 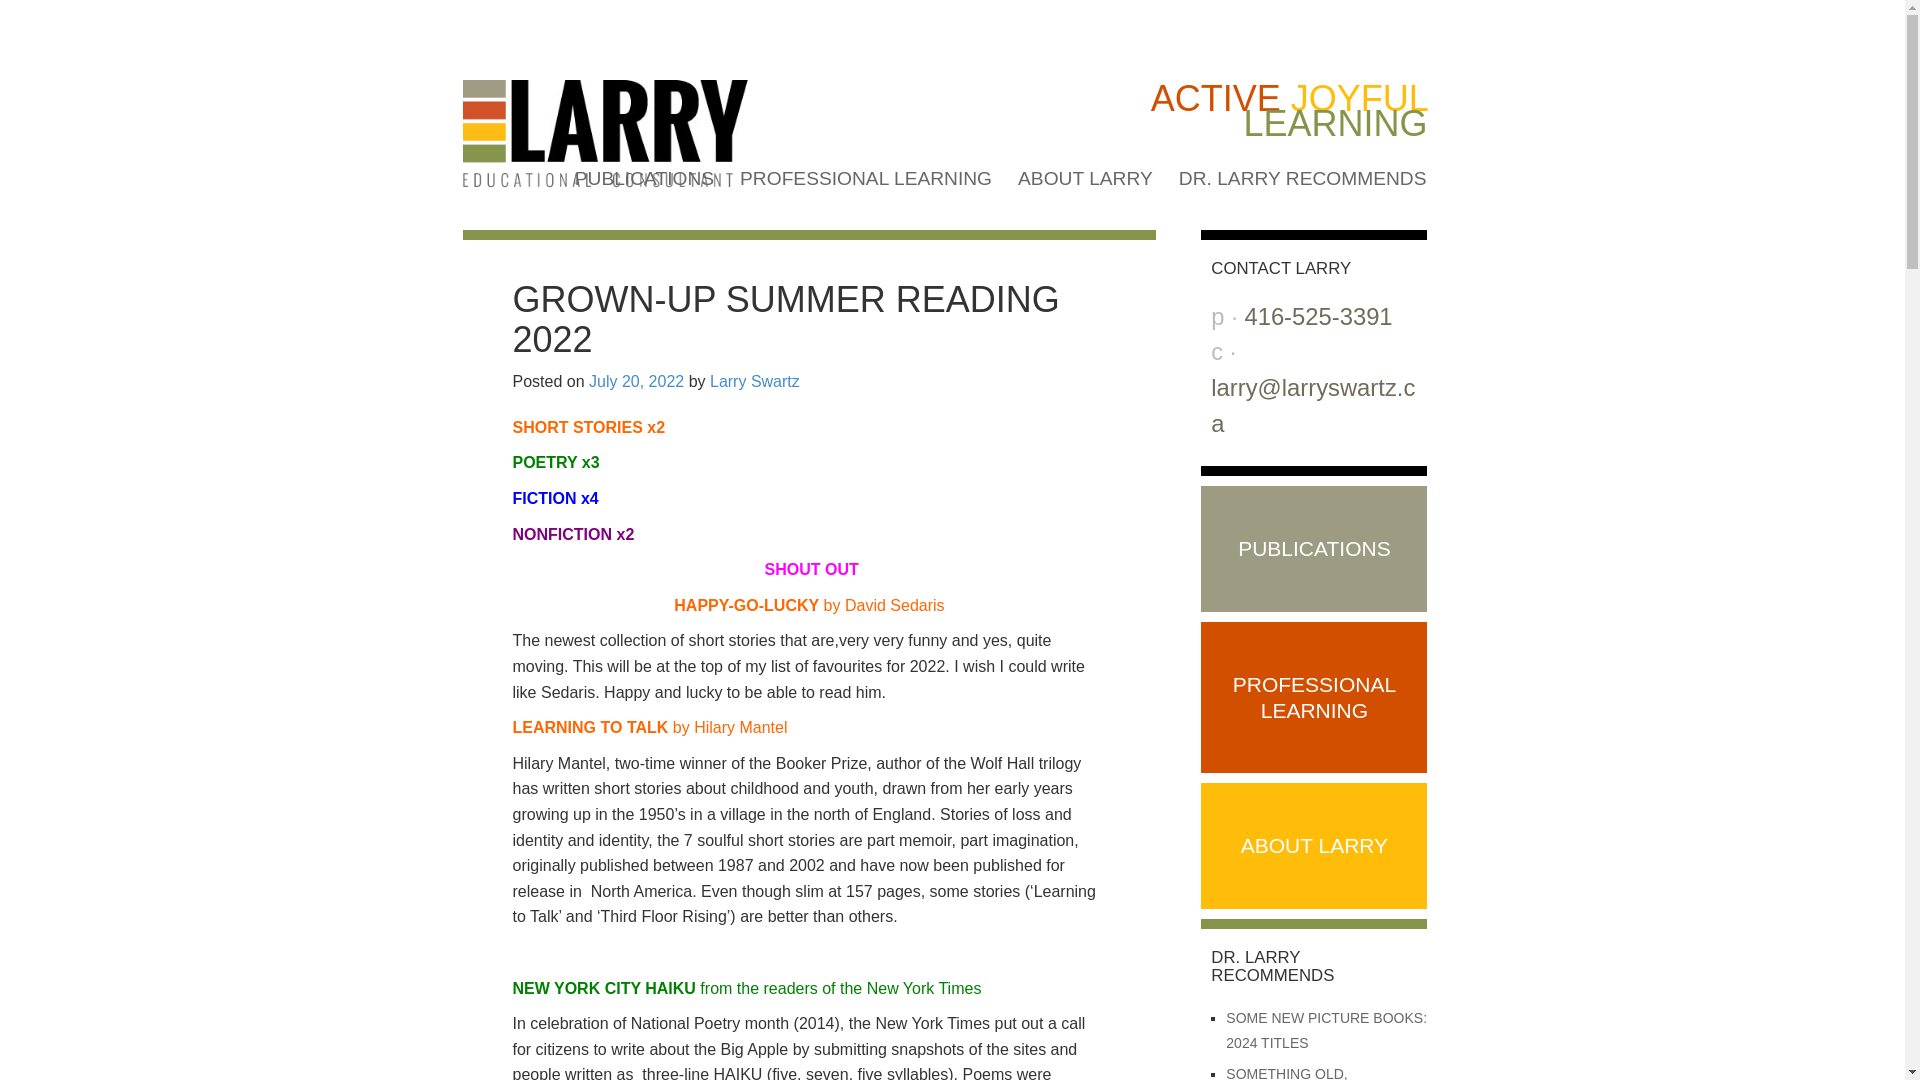 I want to click on PROFESSIONAL LEARNING, so click(x=866, y=178).